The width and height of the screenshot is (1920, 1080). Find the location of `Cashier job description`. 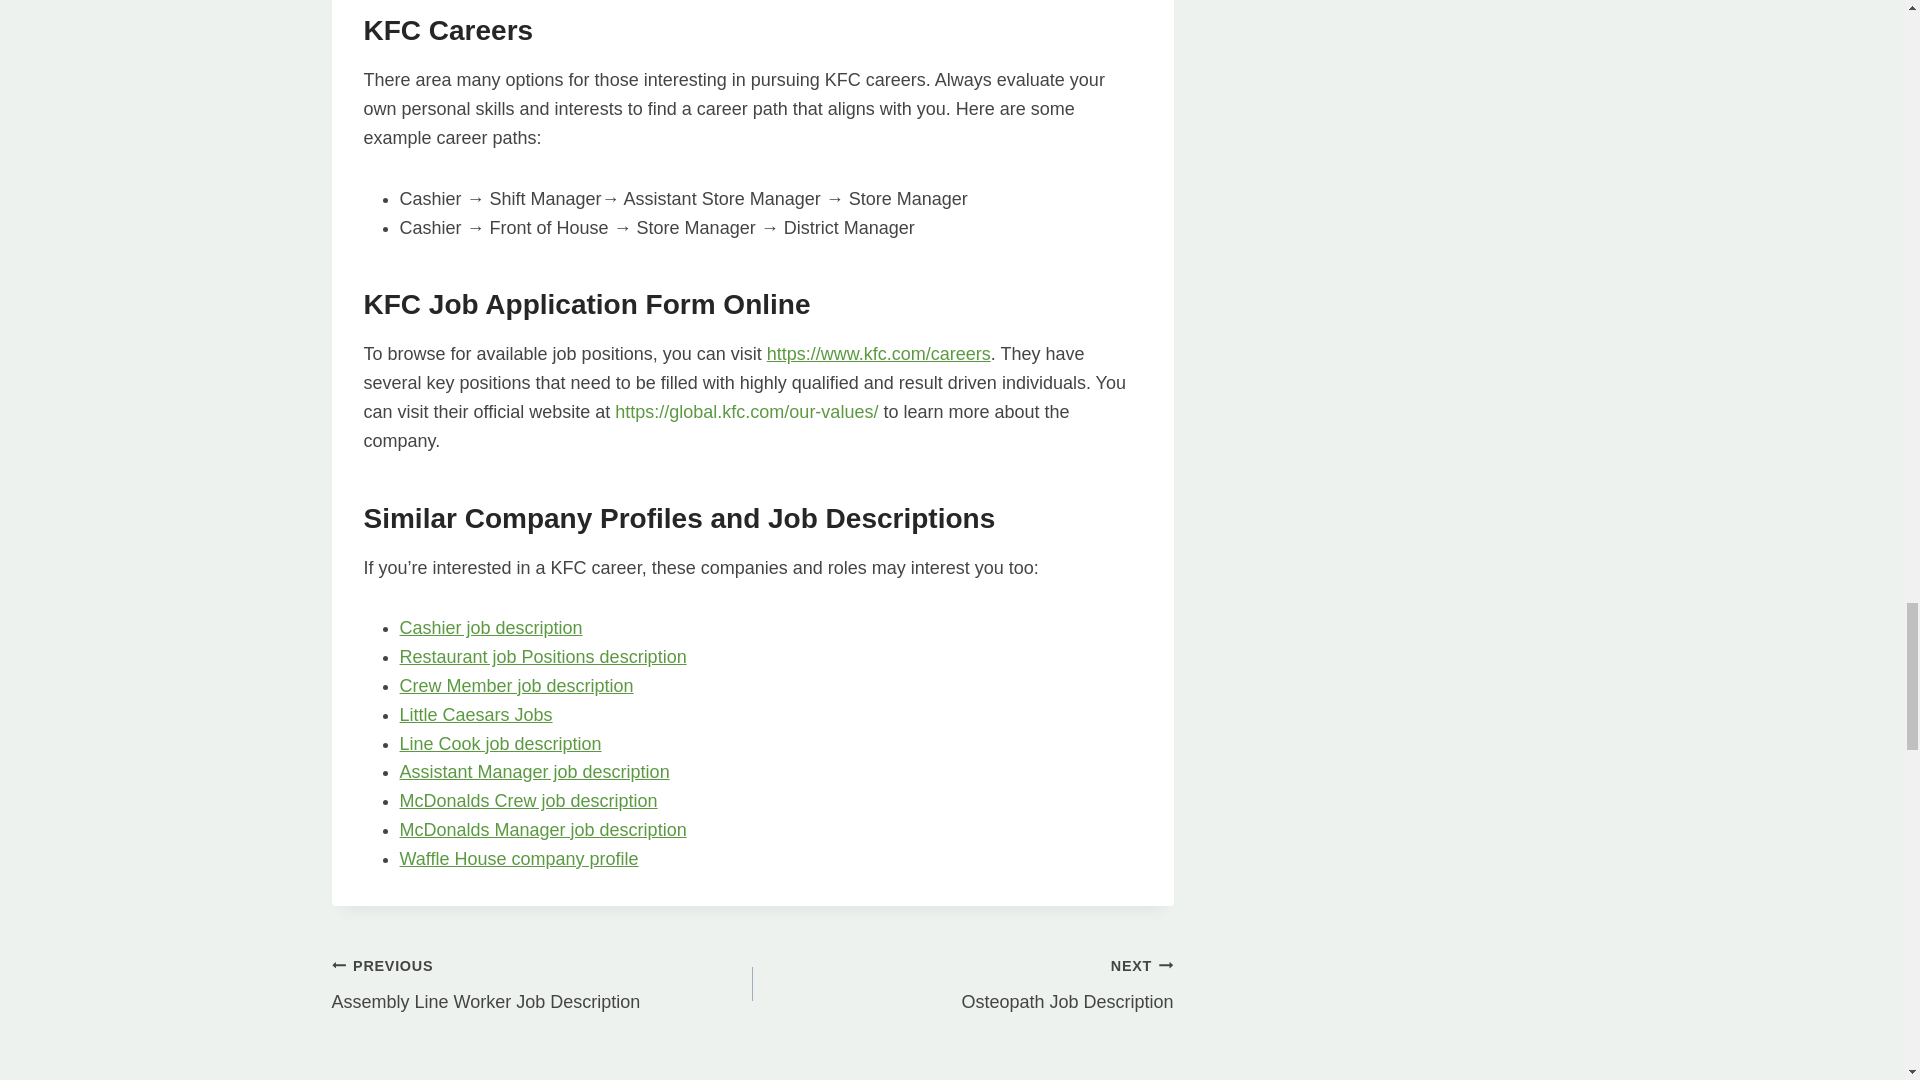

Cashier job description is located at coordinates (491, 628).